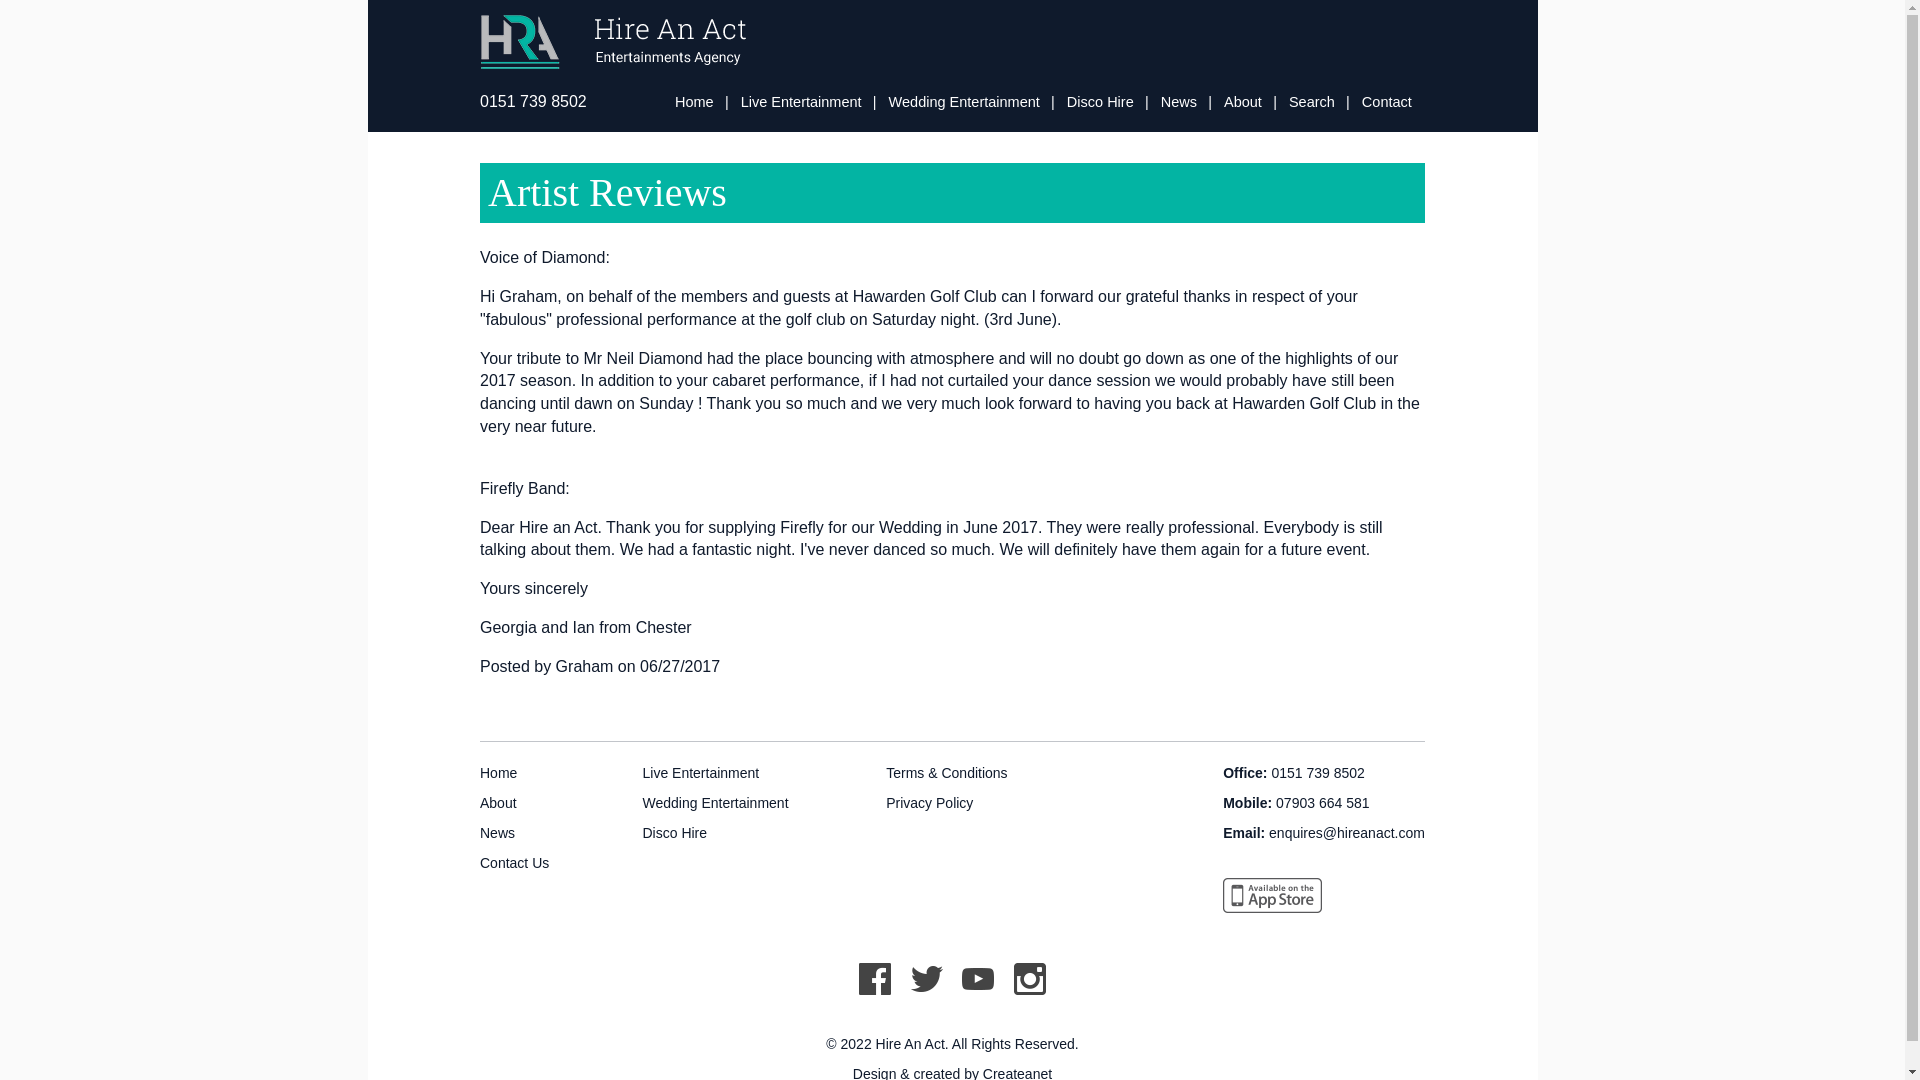  What do you see at coordinates (714, 802) in the screenshot?
I see `Wedding Entertainment` at bounding box center [714, 802].